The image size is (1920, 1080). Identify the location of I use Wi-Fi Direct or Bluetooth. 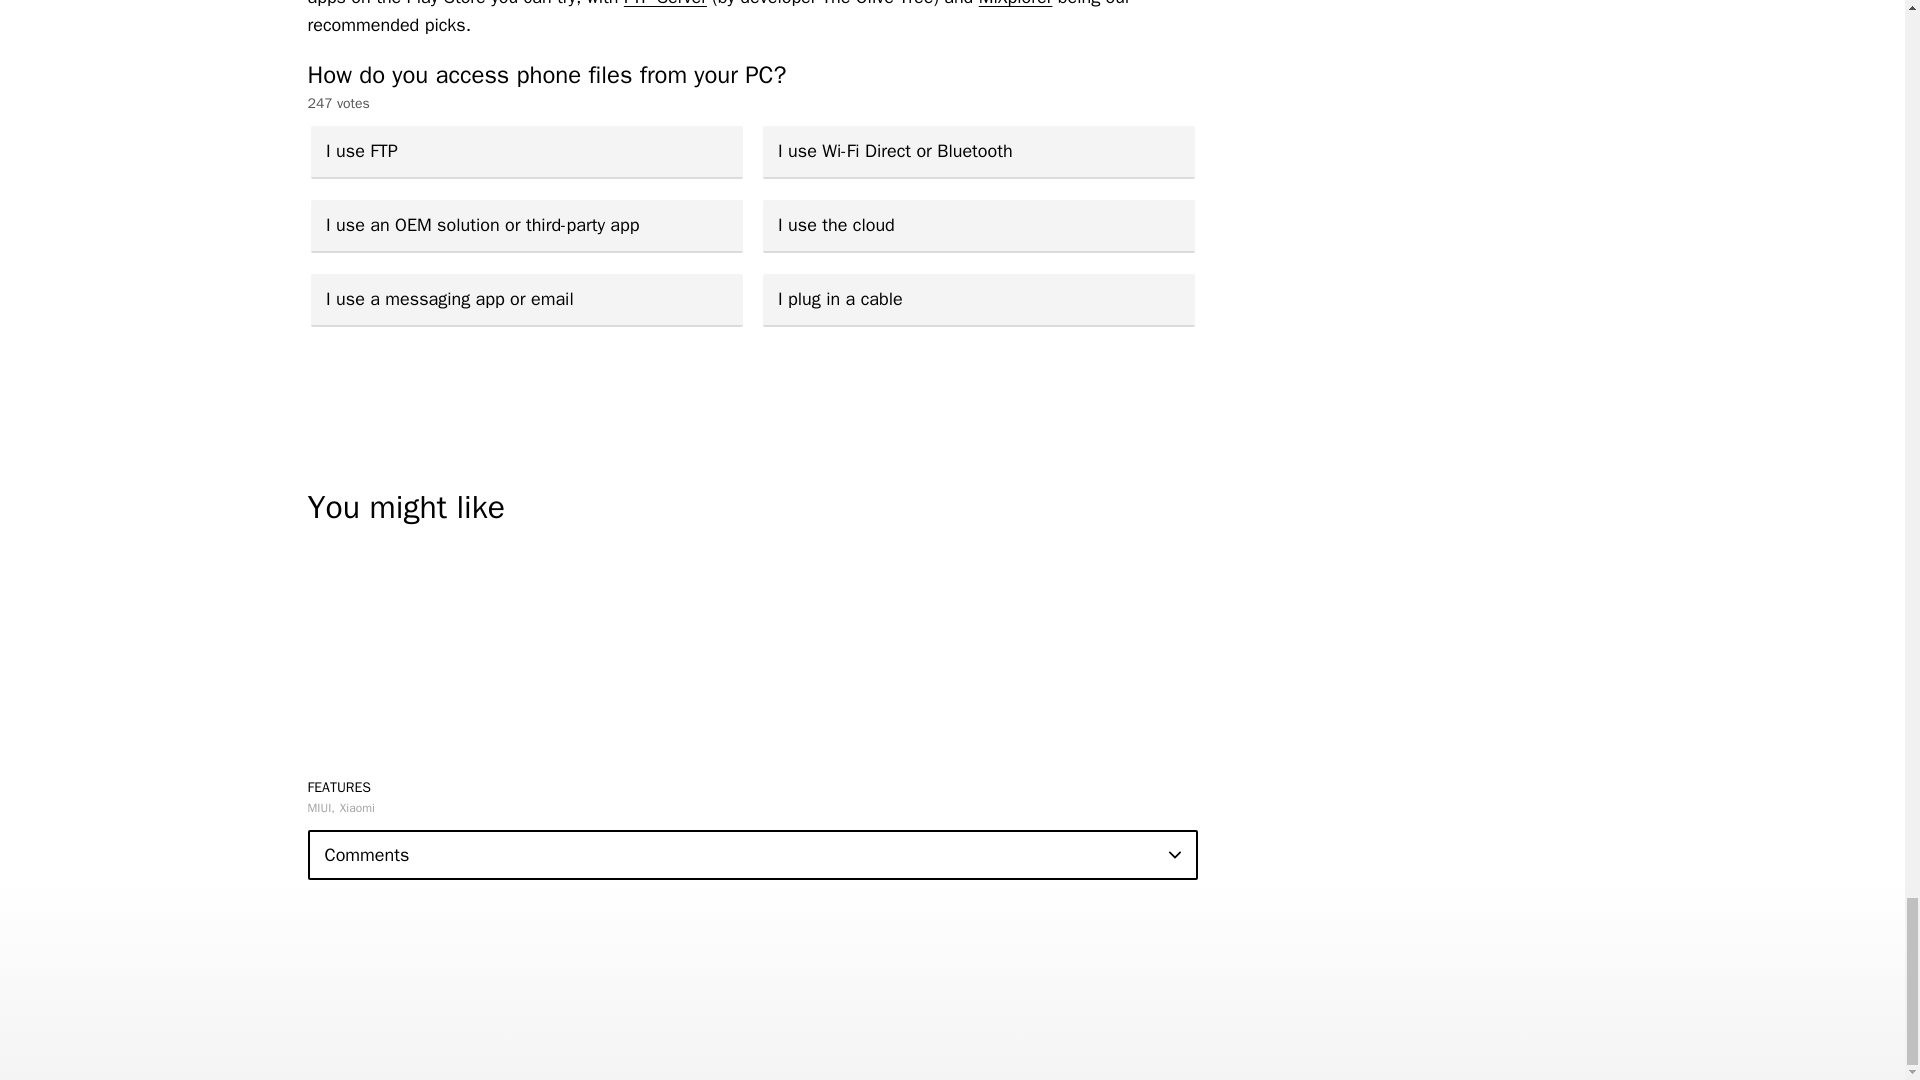
(978, 152).